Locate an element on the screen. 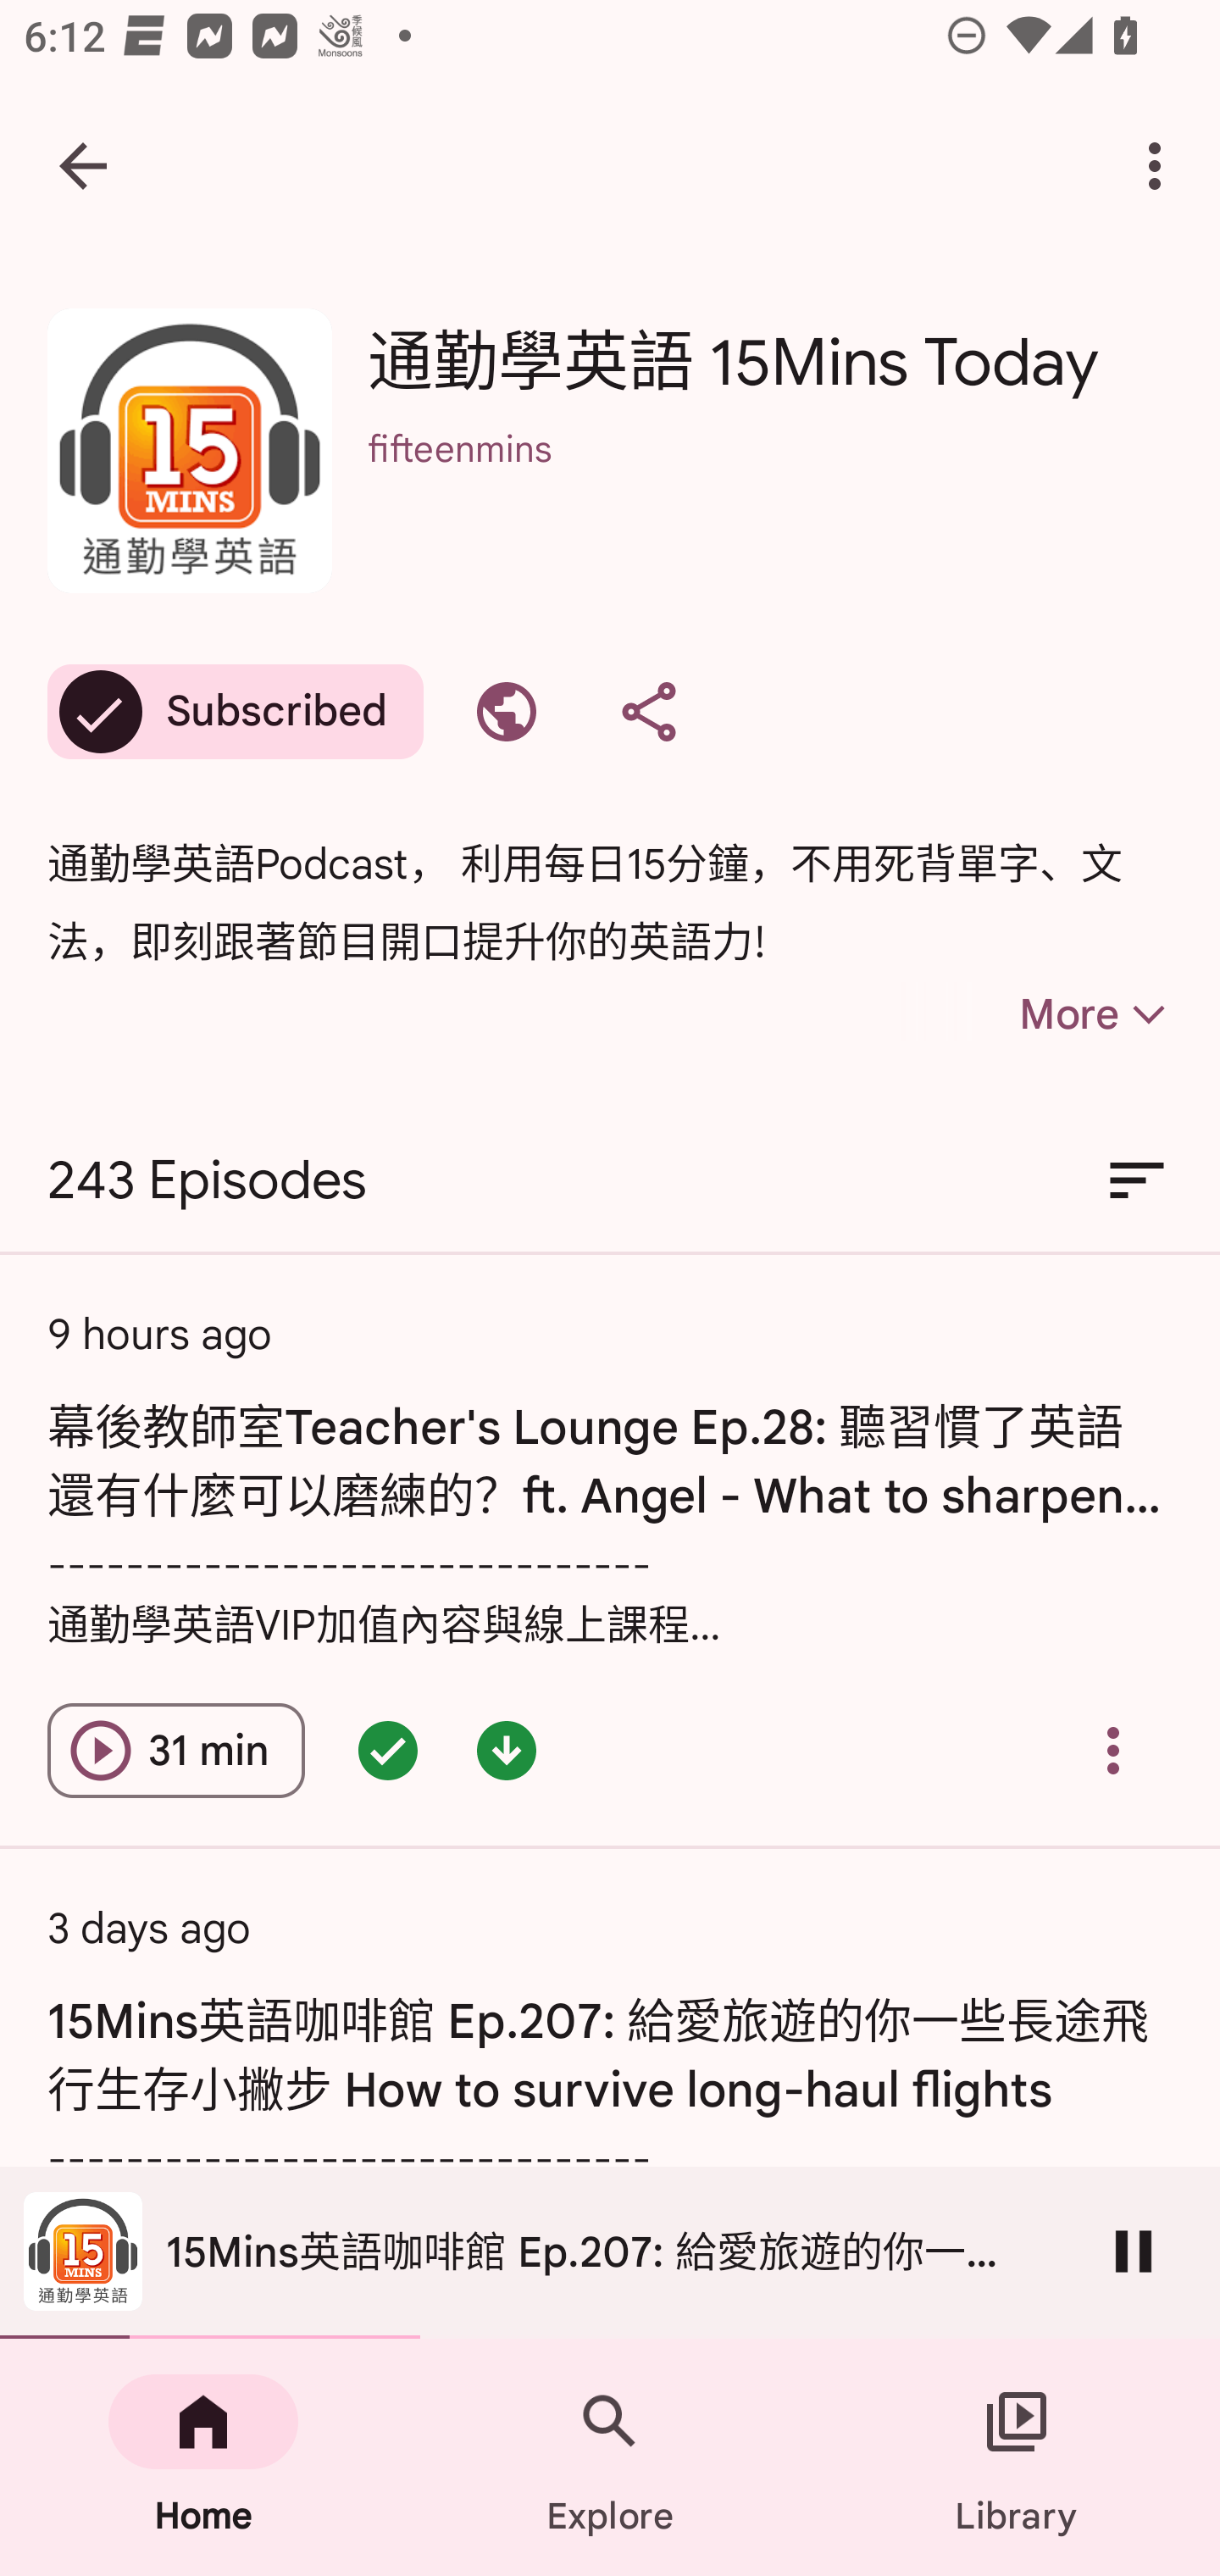 The image size is (1220, 2576). Pause is located at coordinates (1134, 2251).